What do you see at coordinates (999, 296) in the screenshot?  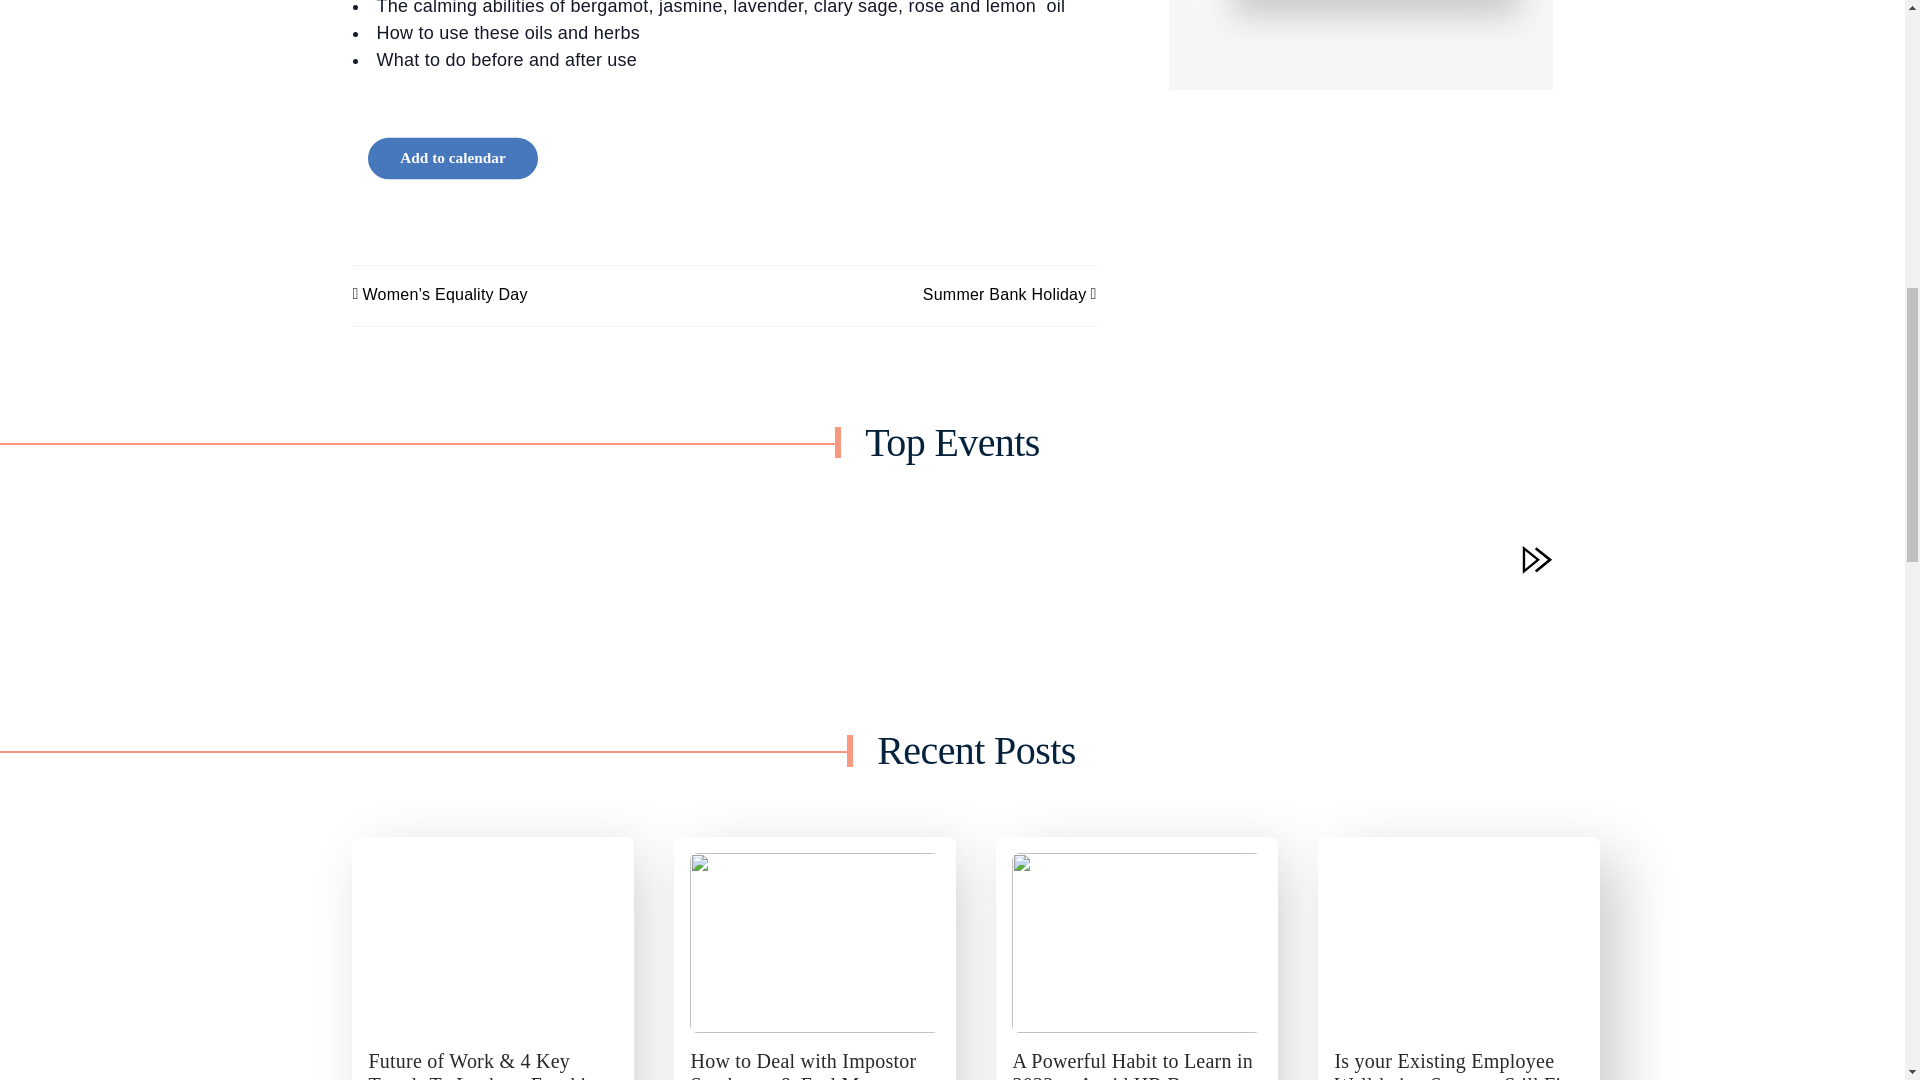 I see `Summer Bank Holiday` at bounding box center [999, 296].